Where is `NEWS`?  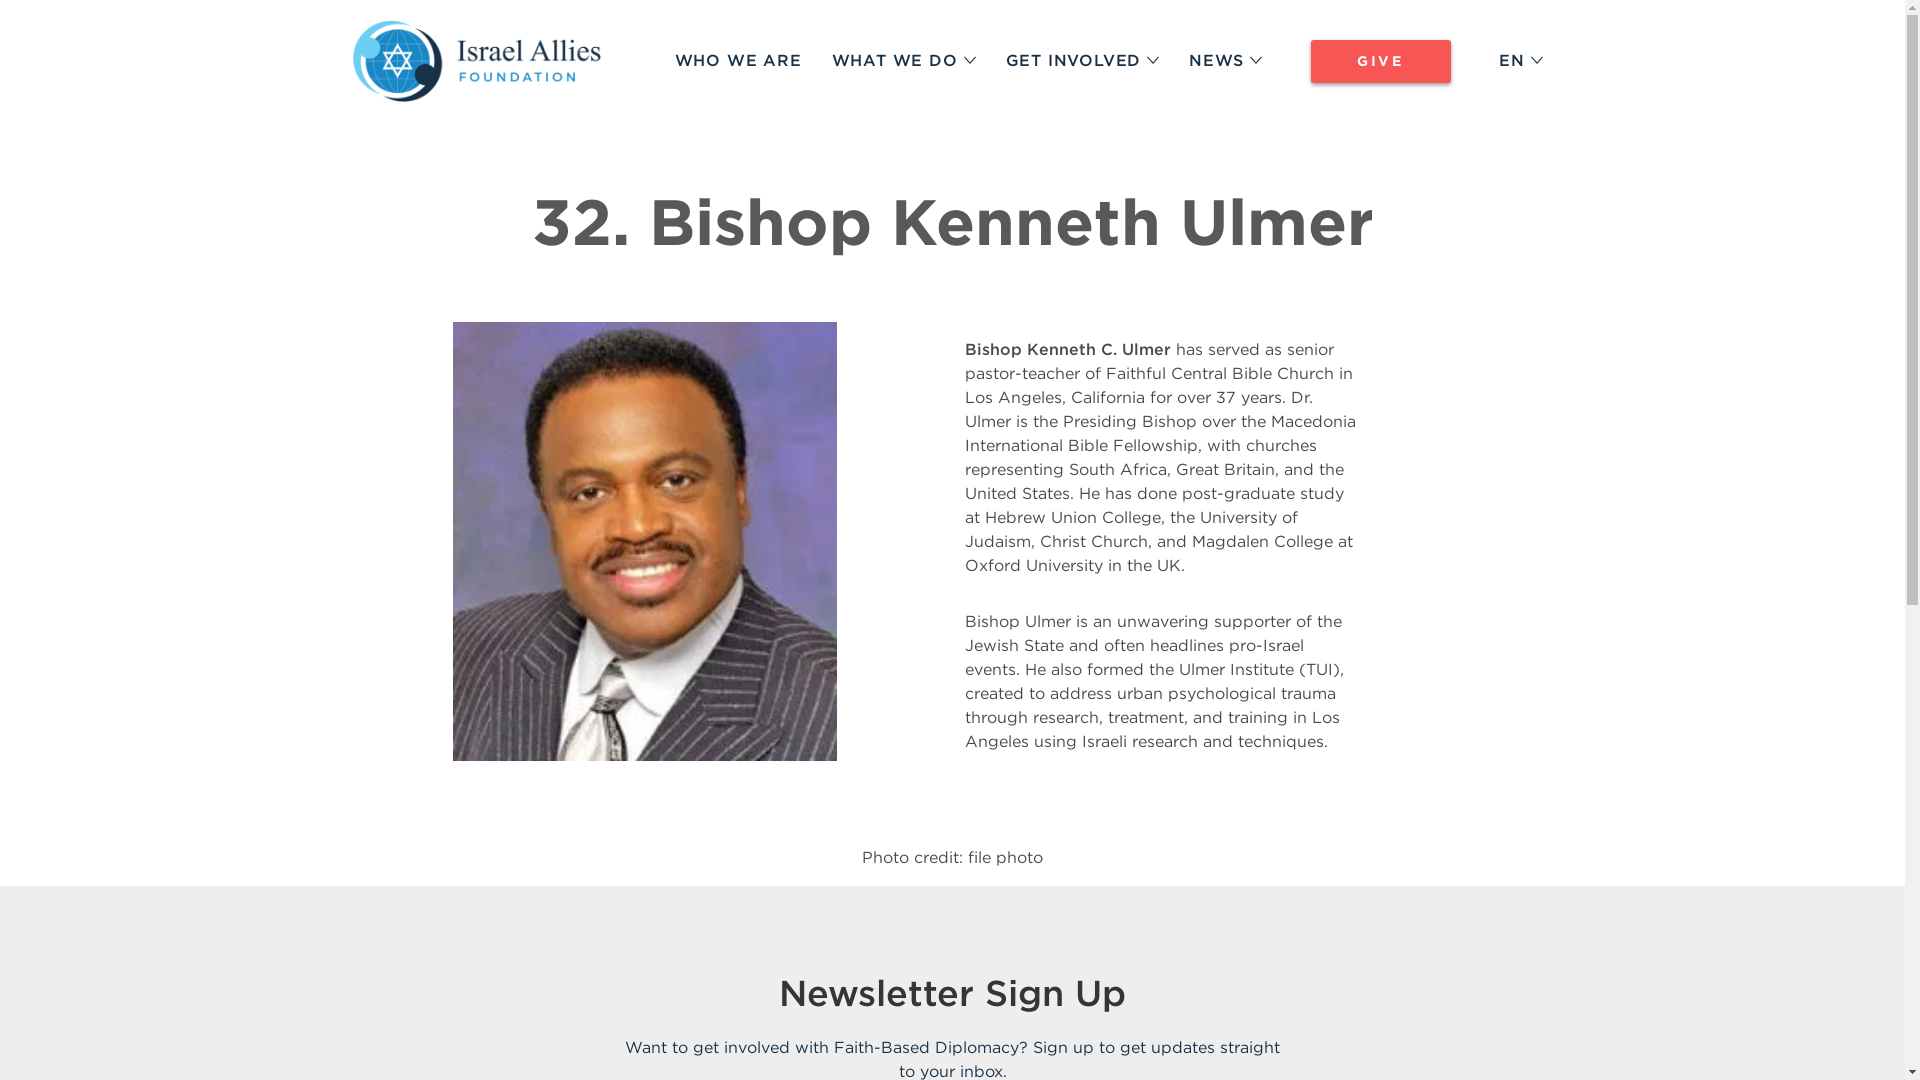
NEWS is located at coordinates (1224, 62).